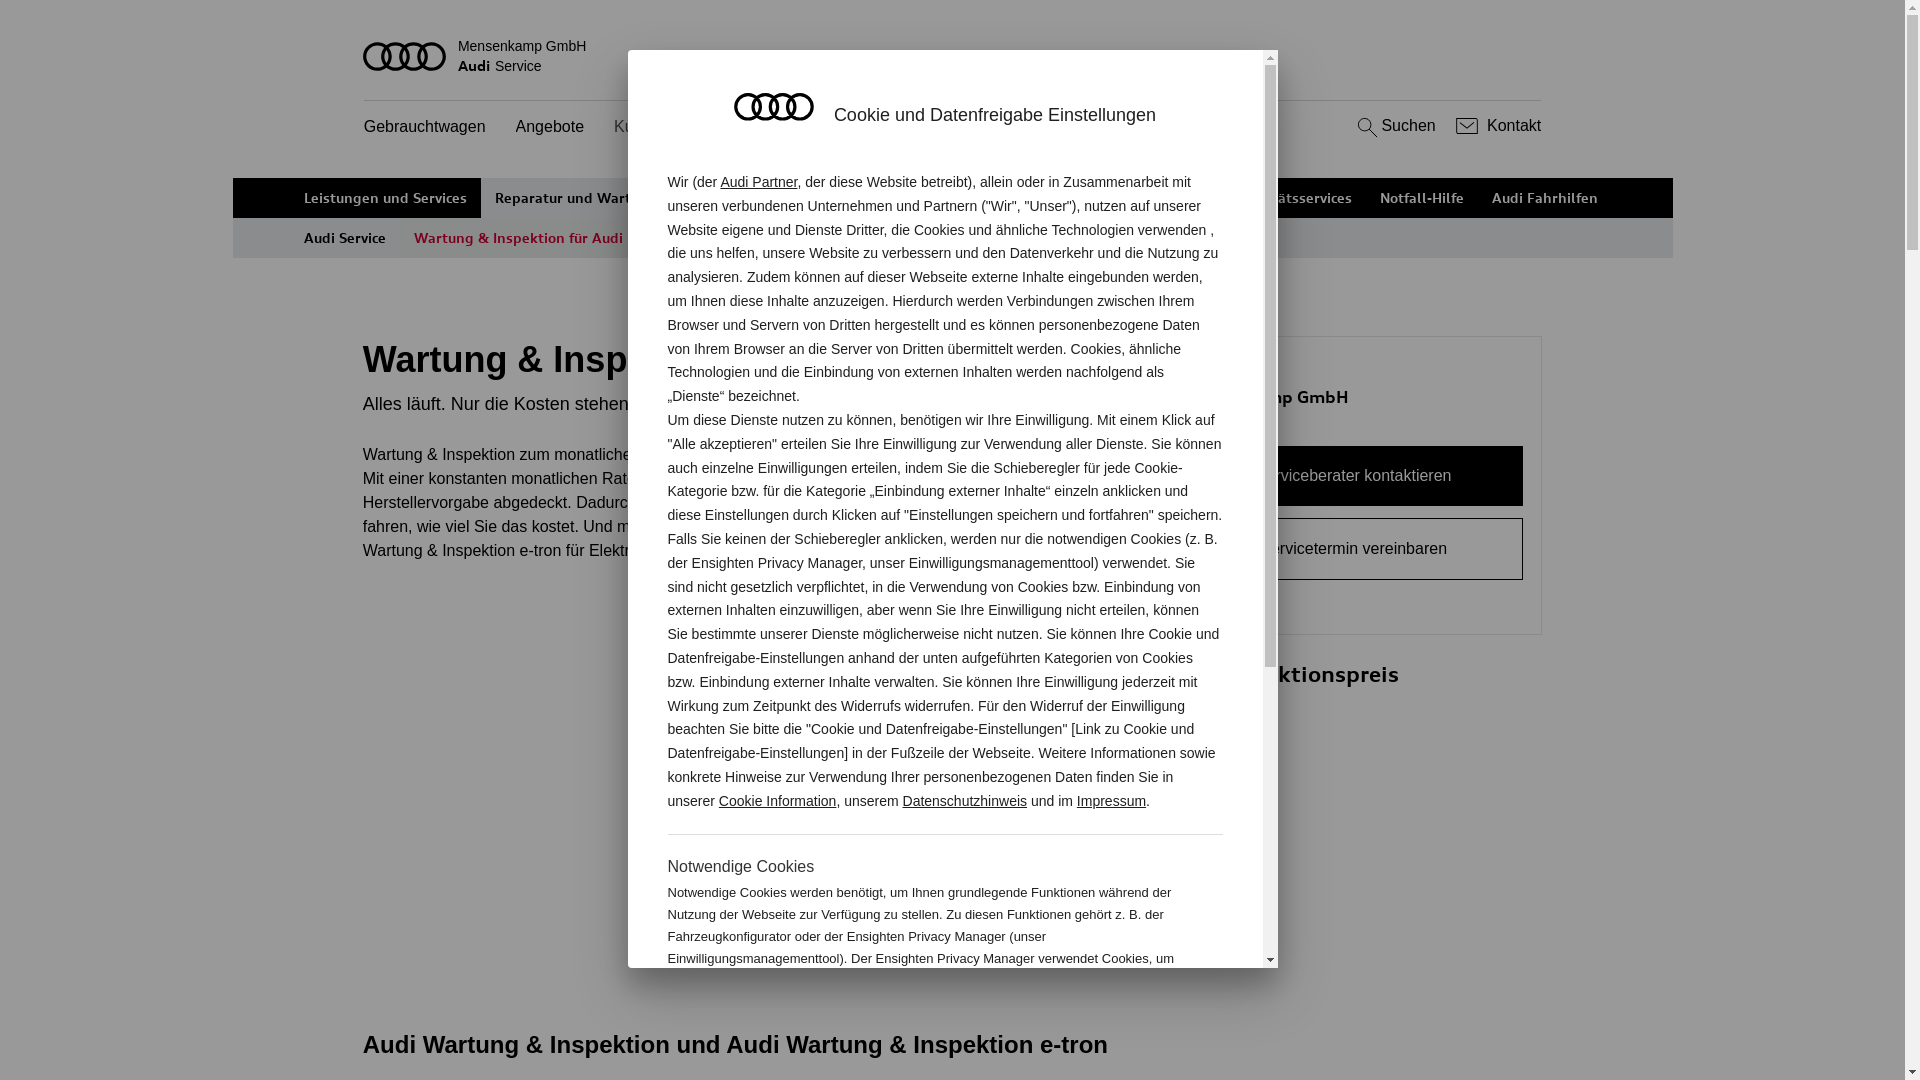 This screenshot has height=1080, width=1920. What do you see at coordinates (1496, 126) in the screenshot?
I see `Kontakt` at bounding box center [1496, 126].